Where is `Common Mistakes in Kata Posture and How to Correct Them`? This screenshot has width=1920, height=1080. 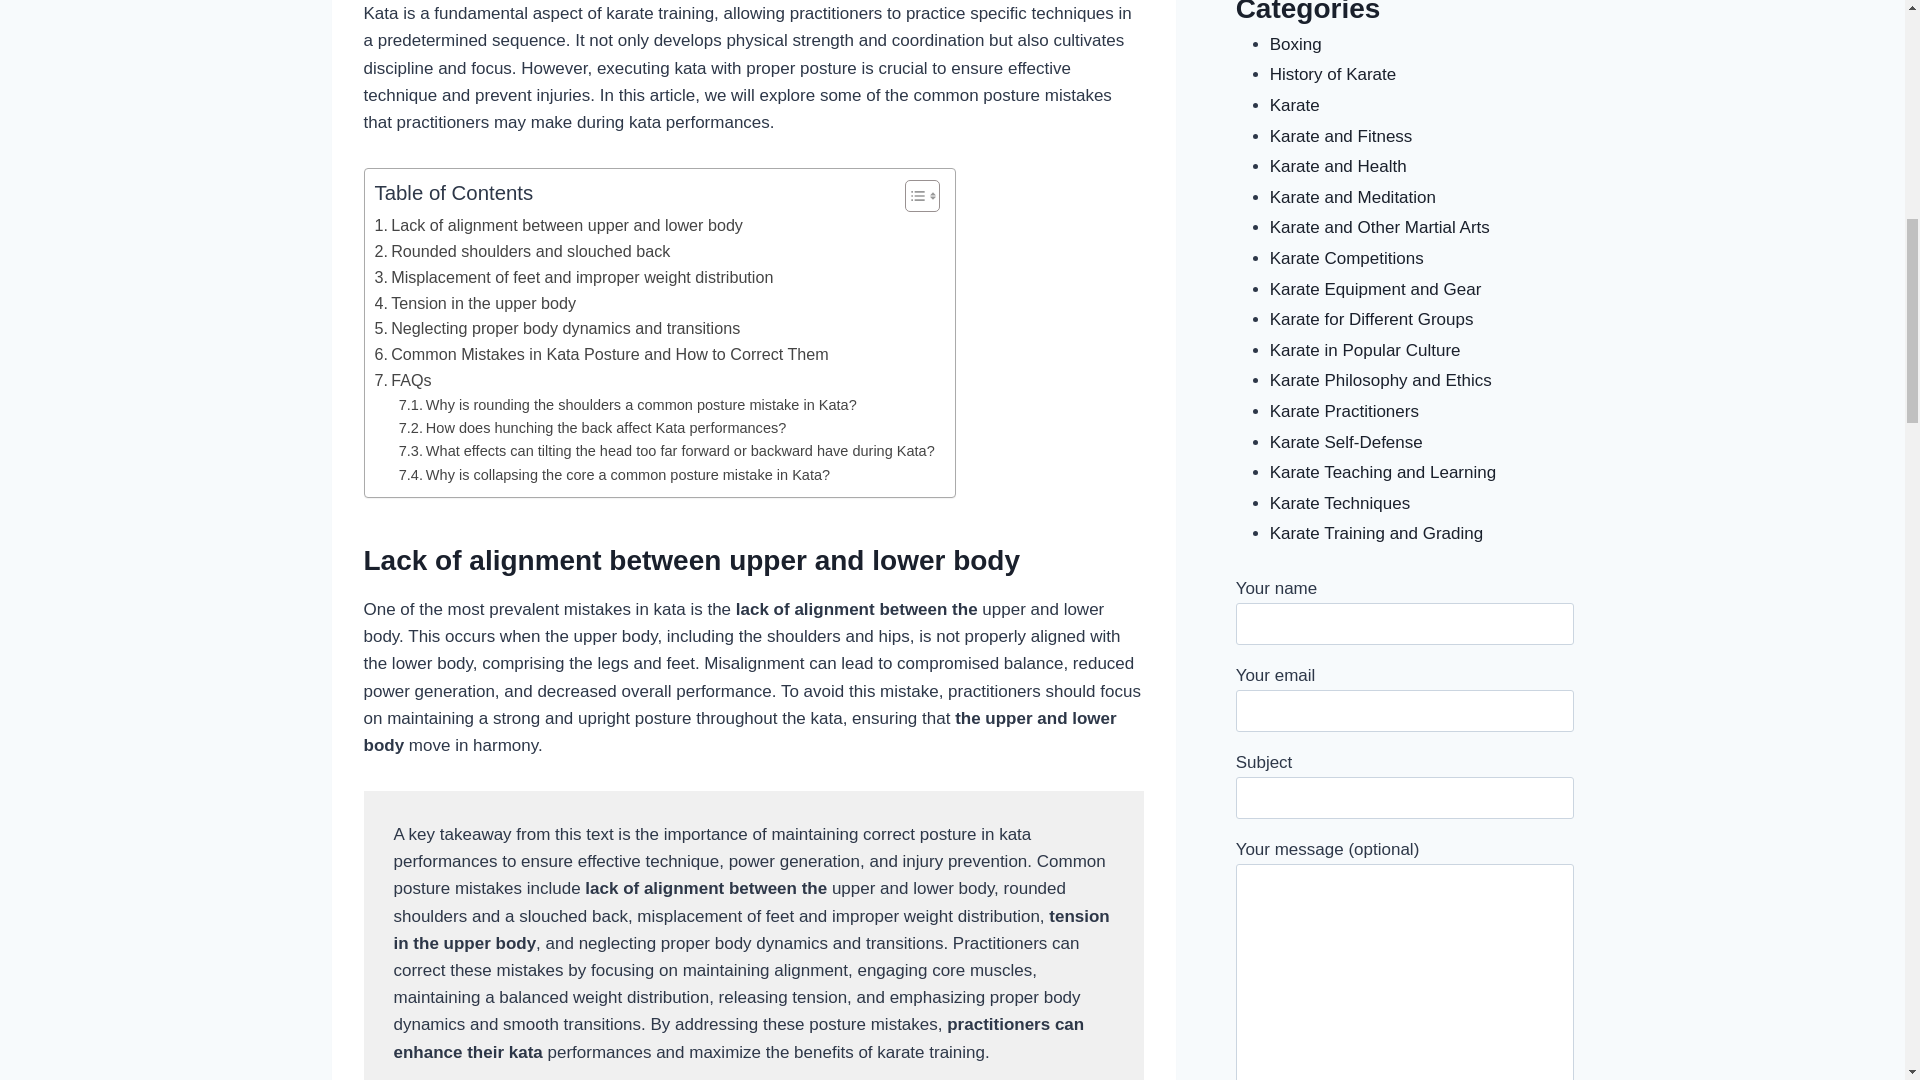
Common Mistakes in Kata Posture and How to Correct Them is located at coordinates (600, 355).